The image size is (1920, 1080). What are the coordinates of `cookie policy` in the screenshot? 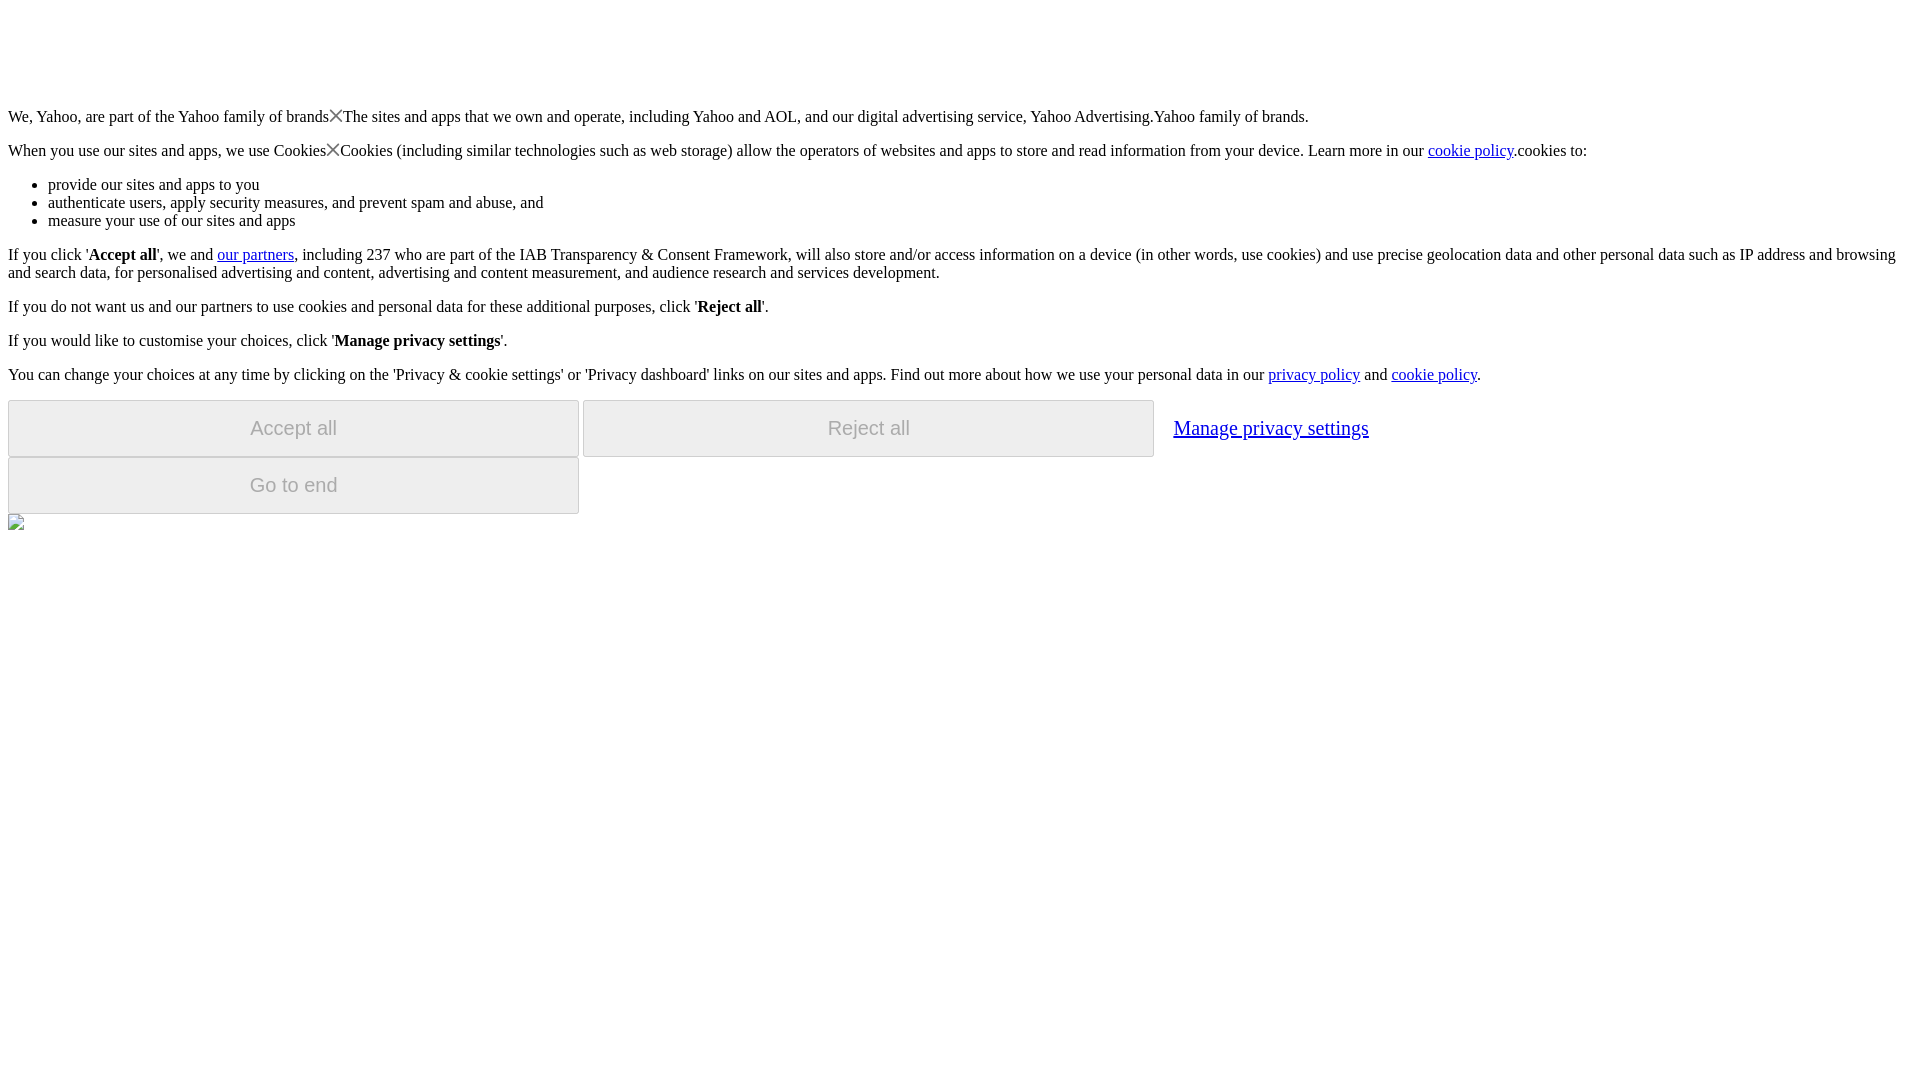 It's located at (1433, 374).